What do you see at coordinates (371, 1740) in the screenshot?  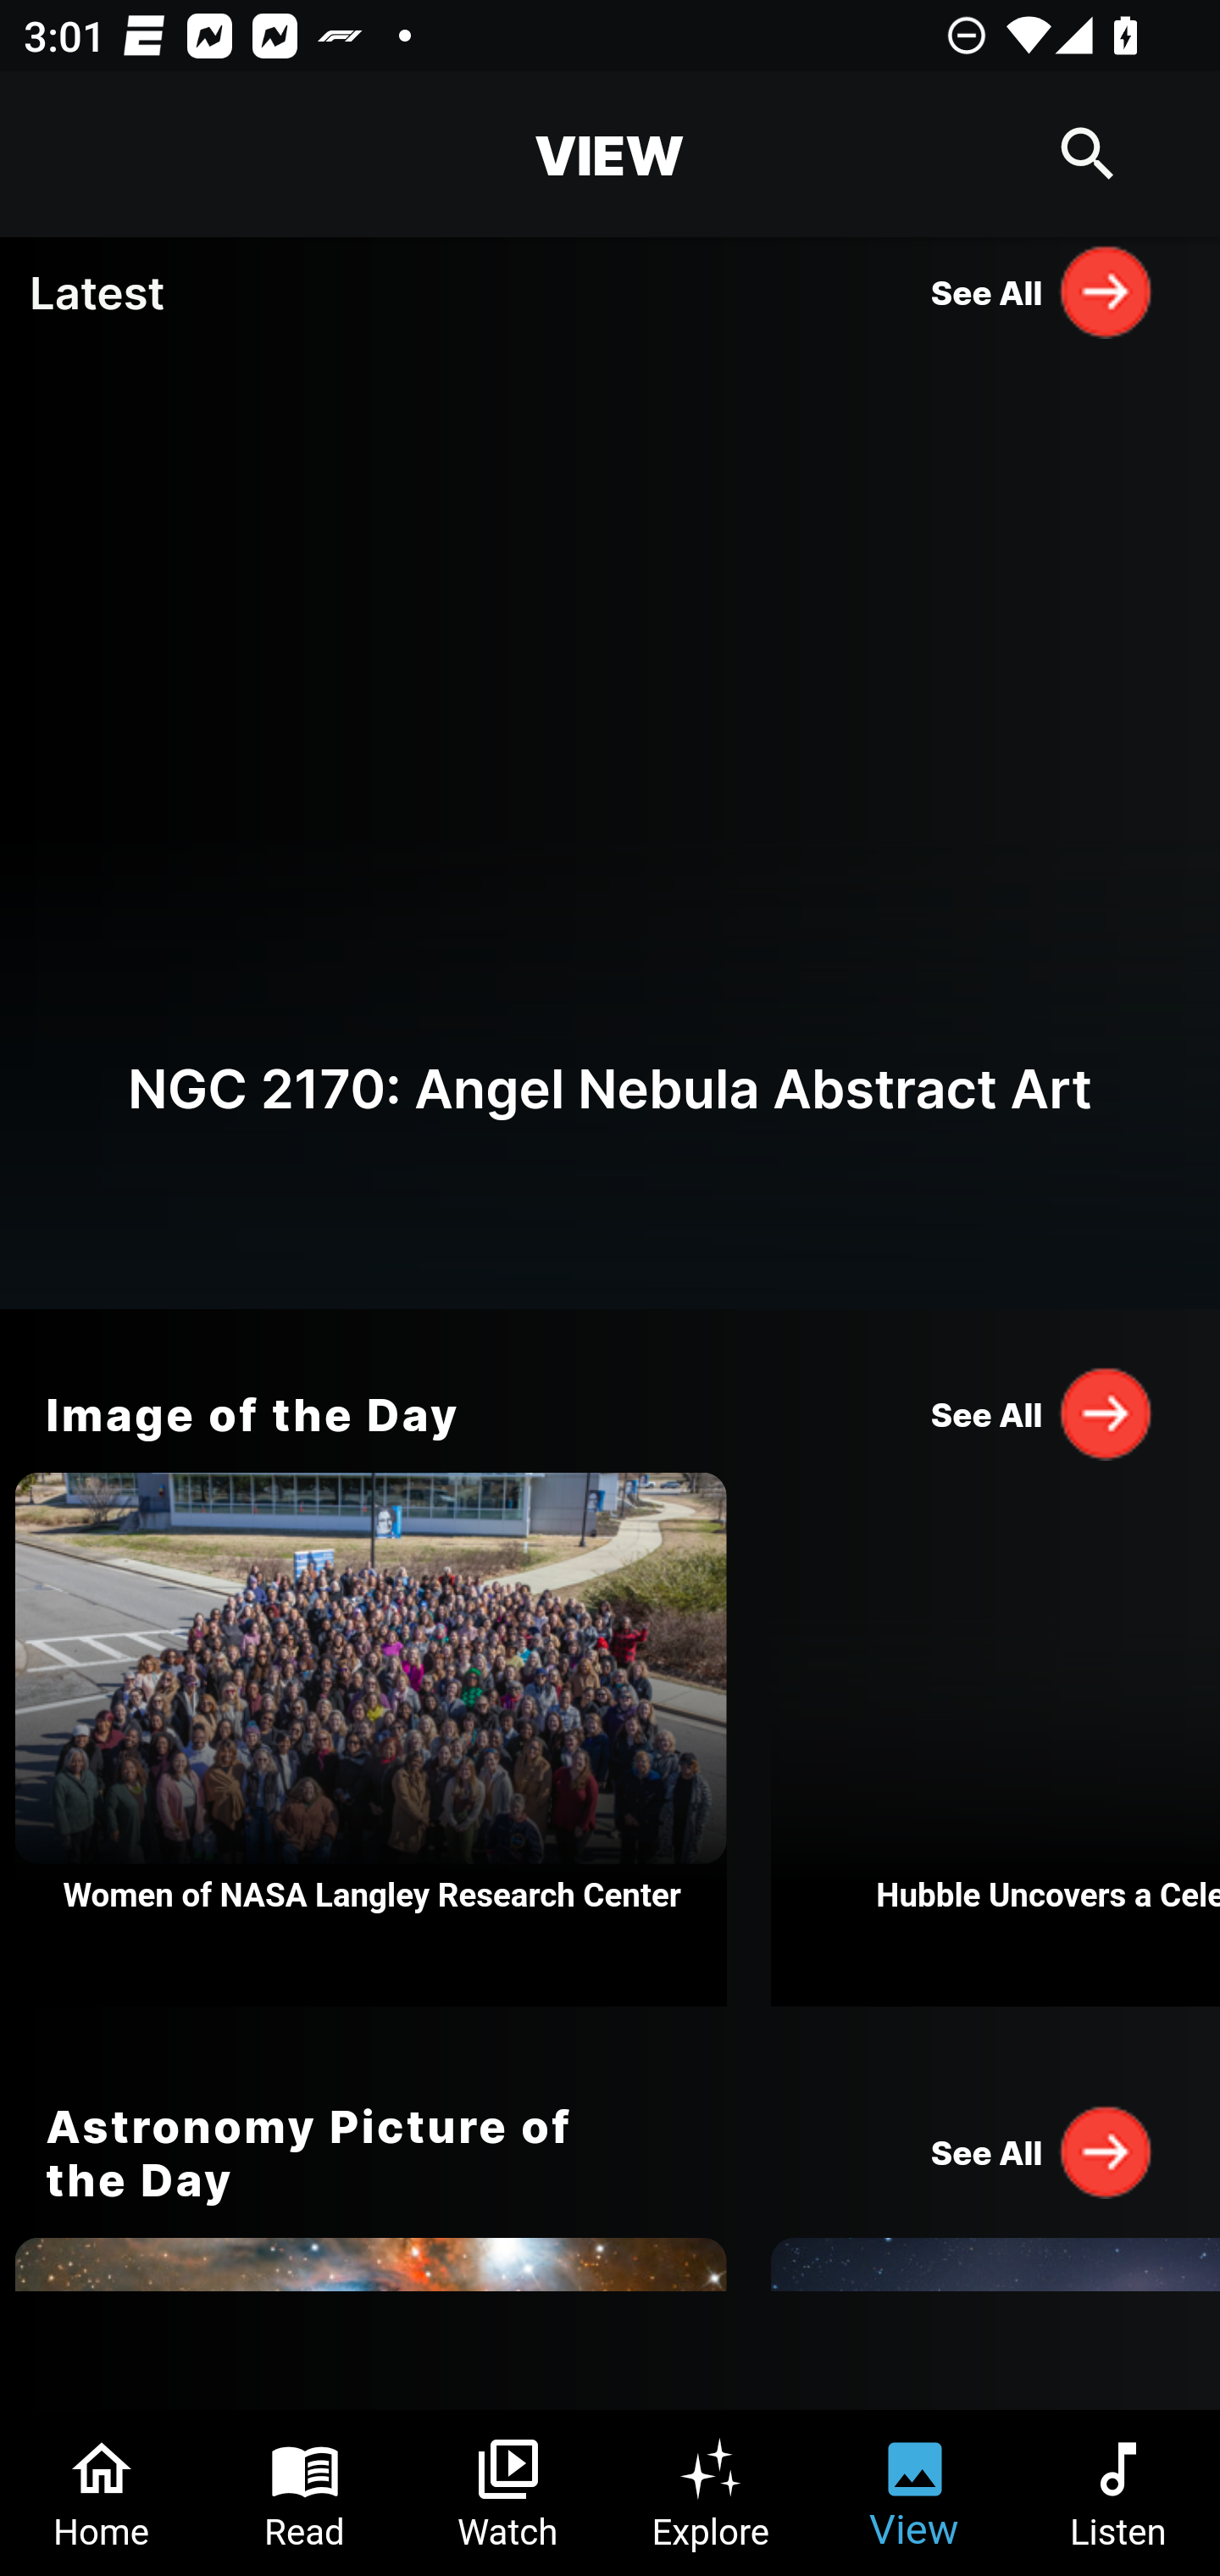 I see `Women of NASA Langley Research Center` at bounding box center [371, 1740].